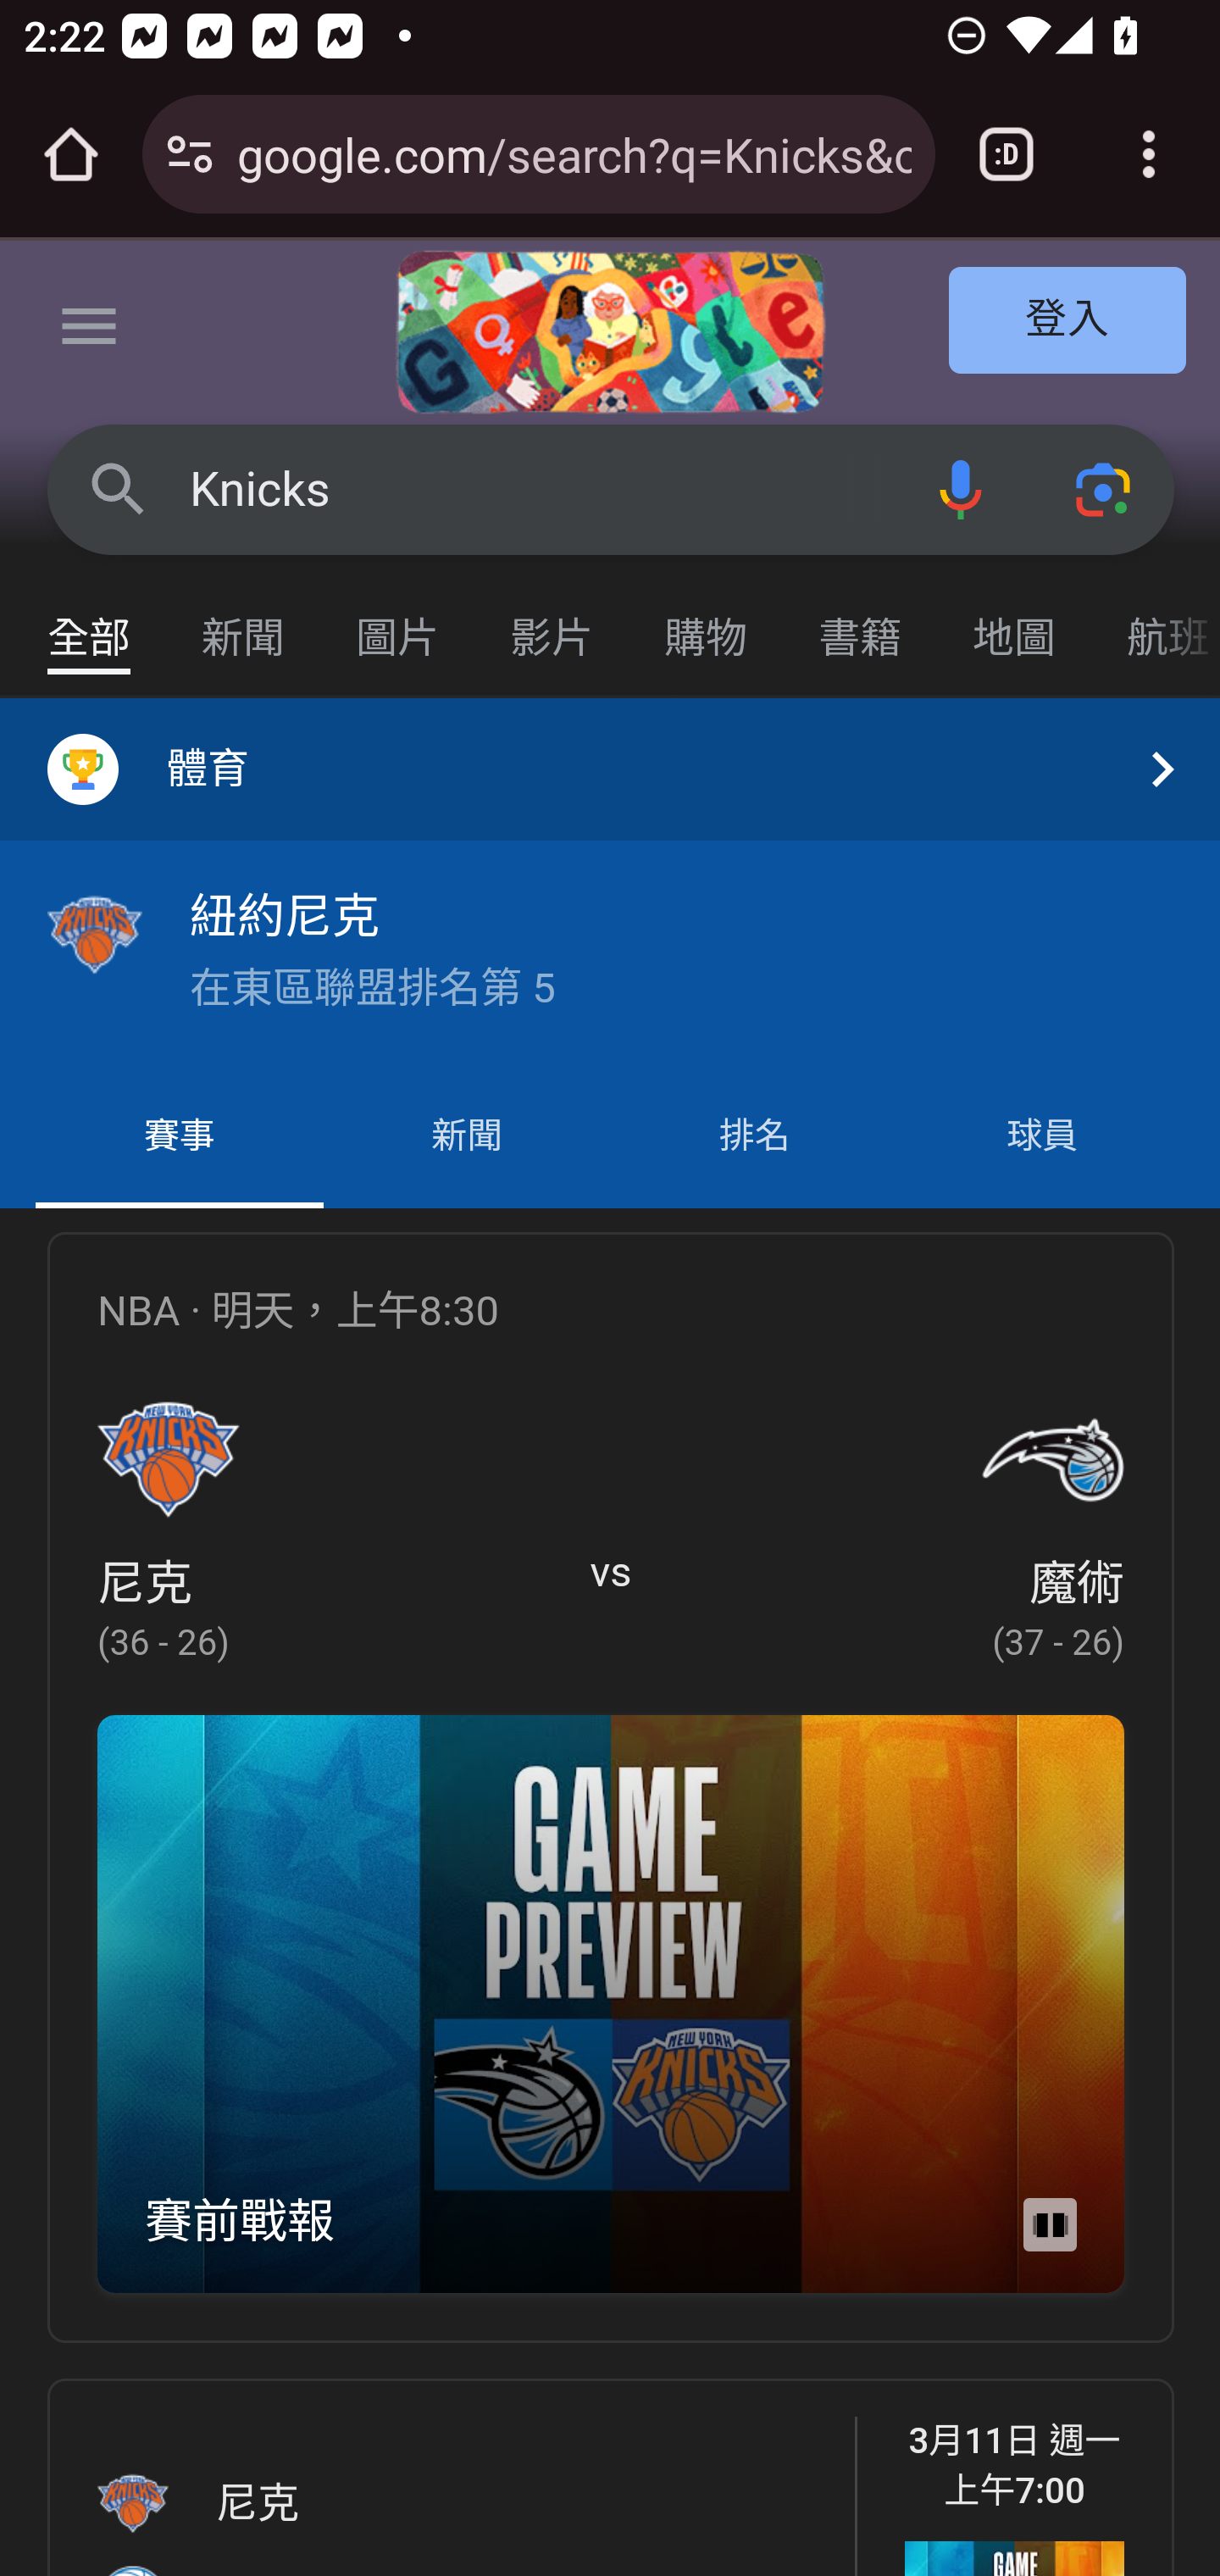 The image size is (1220, 2576). Describe the element at coordinates (1041, 1137) in the screenshot. I see `球員` at that location.